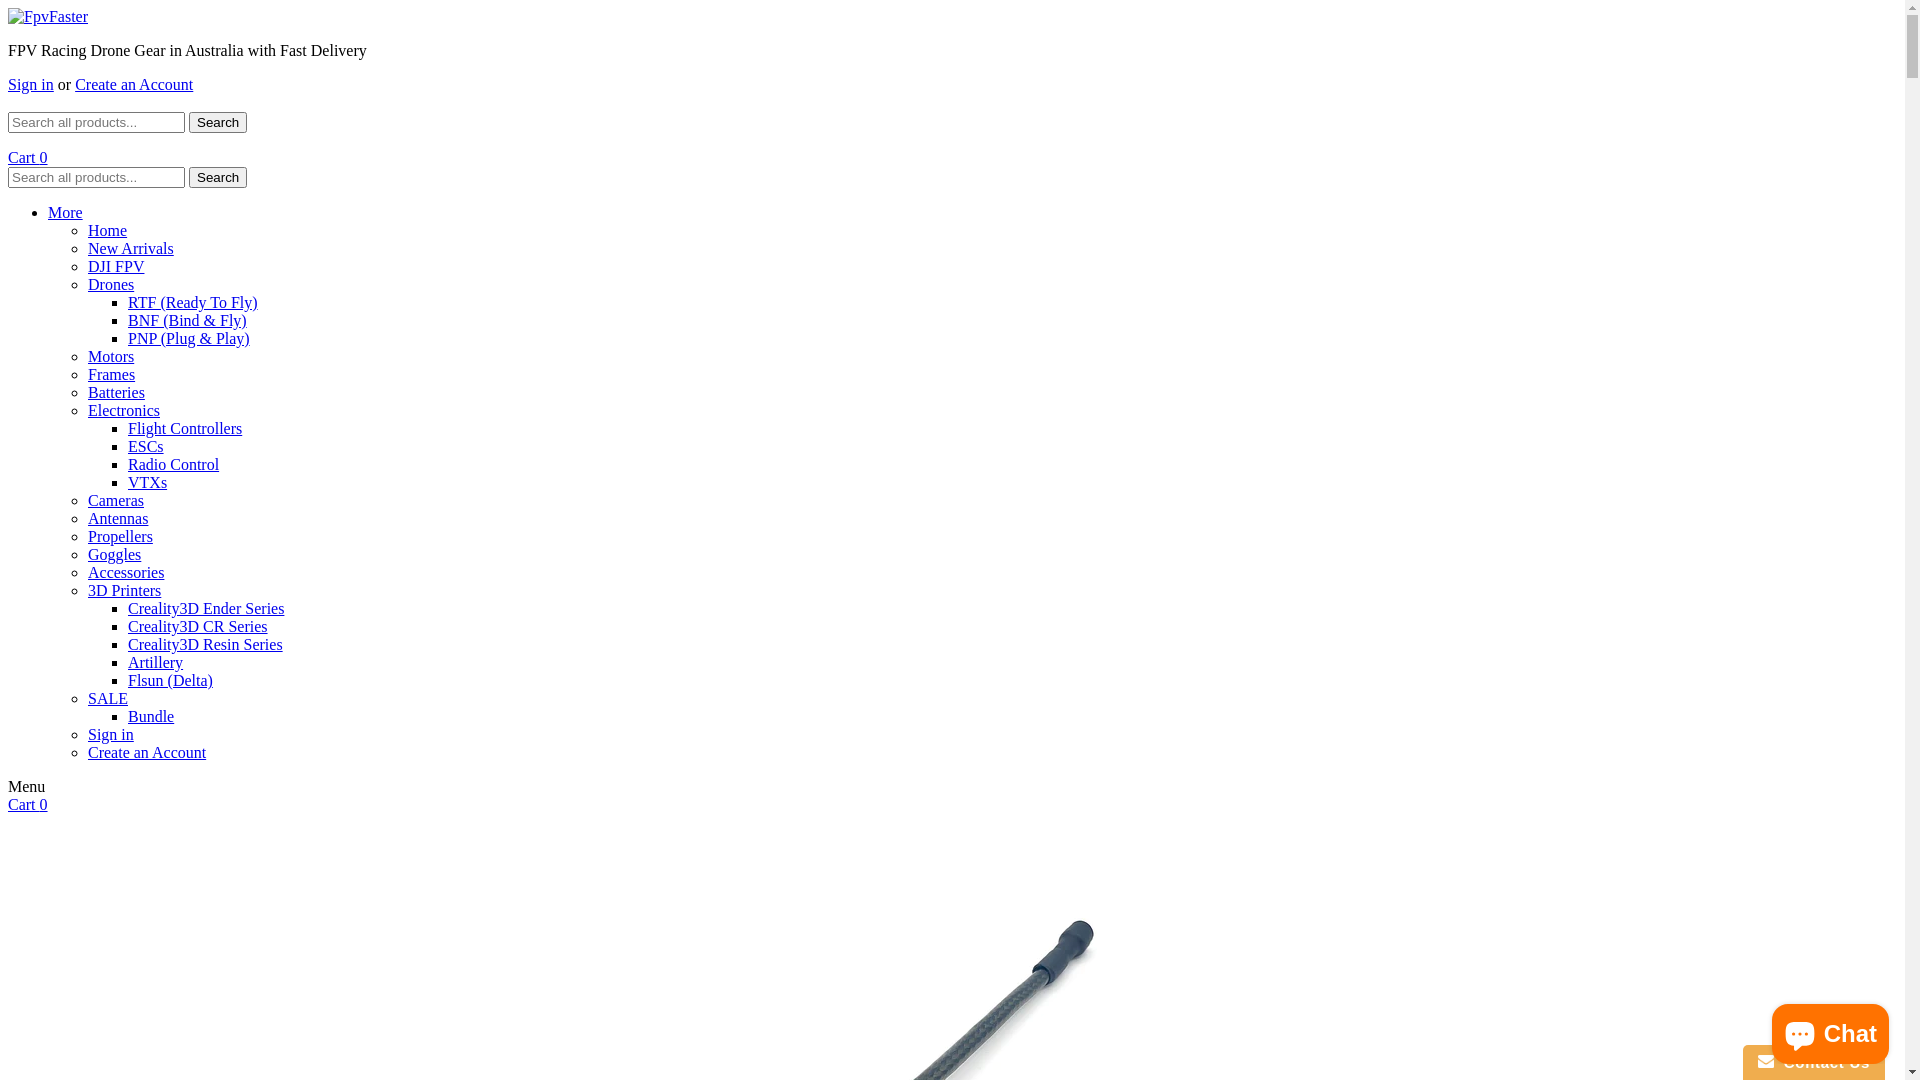  I want to click on Create an Account, so click(134, 84).